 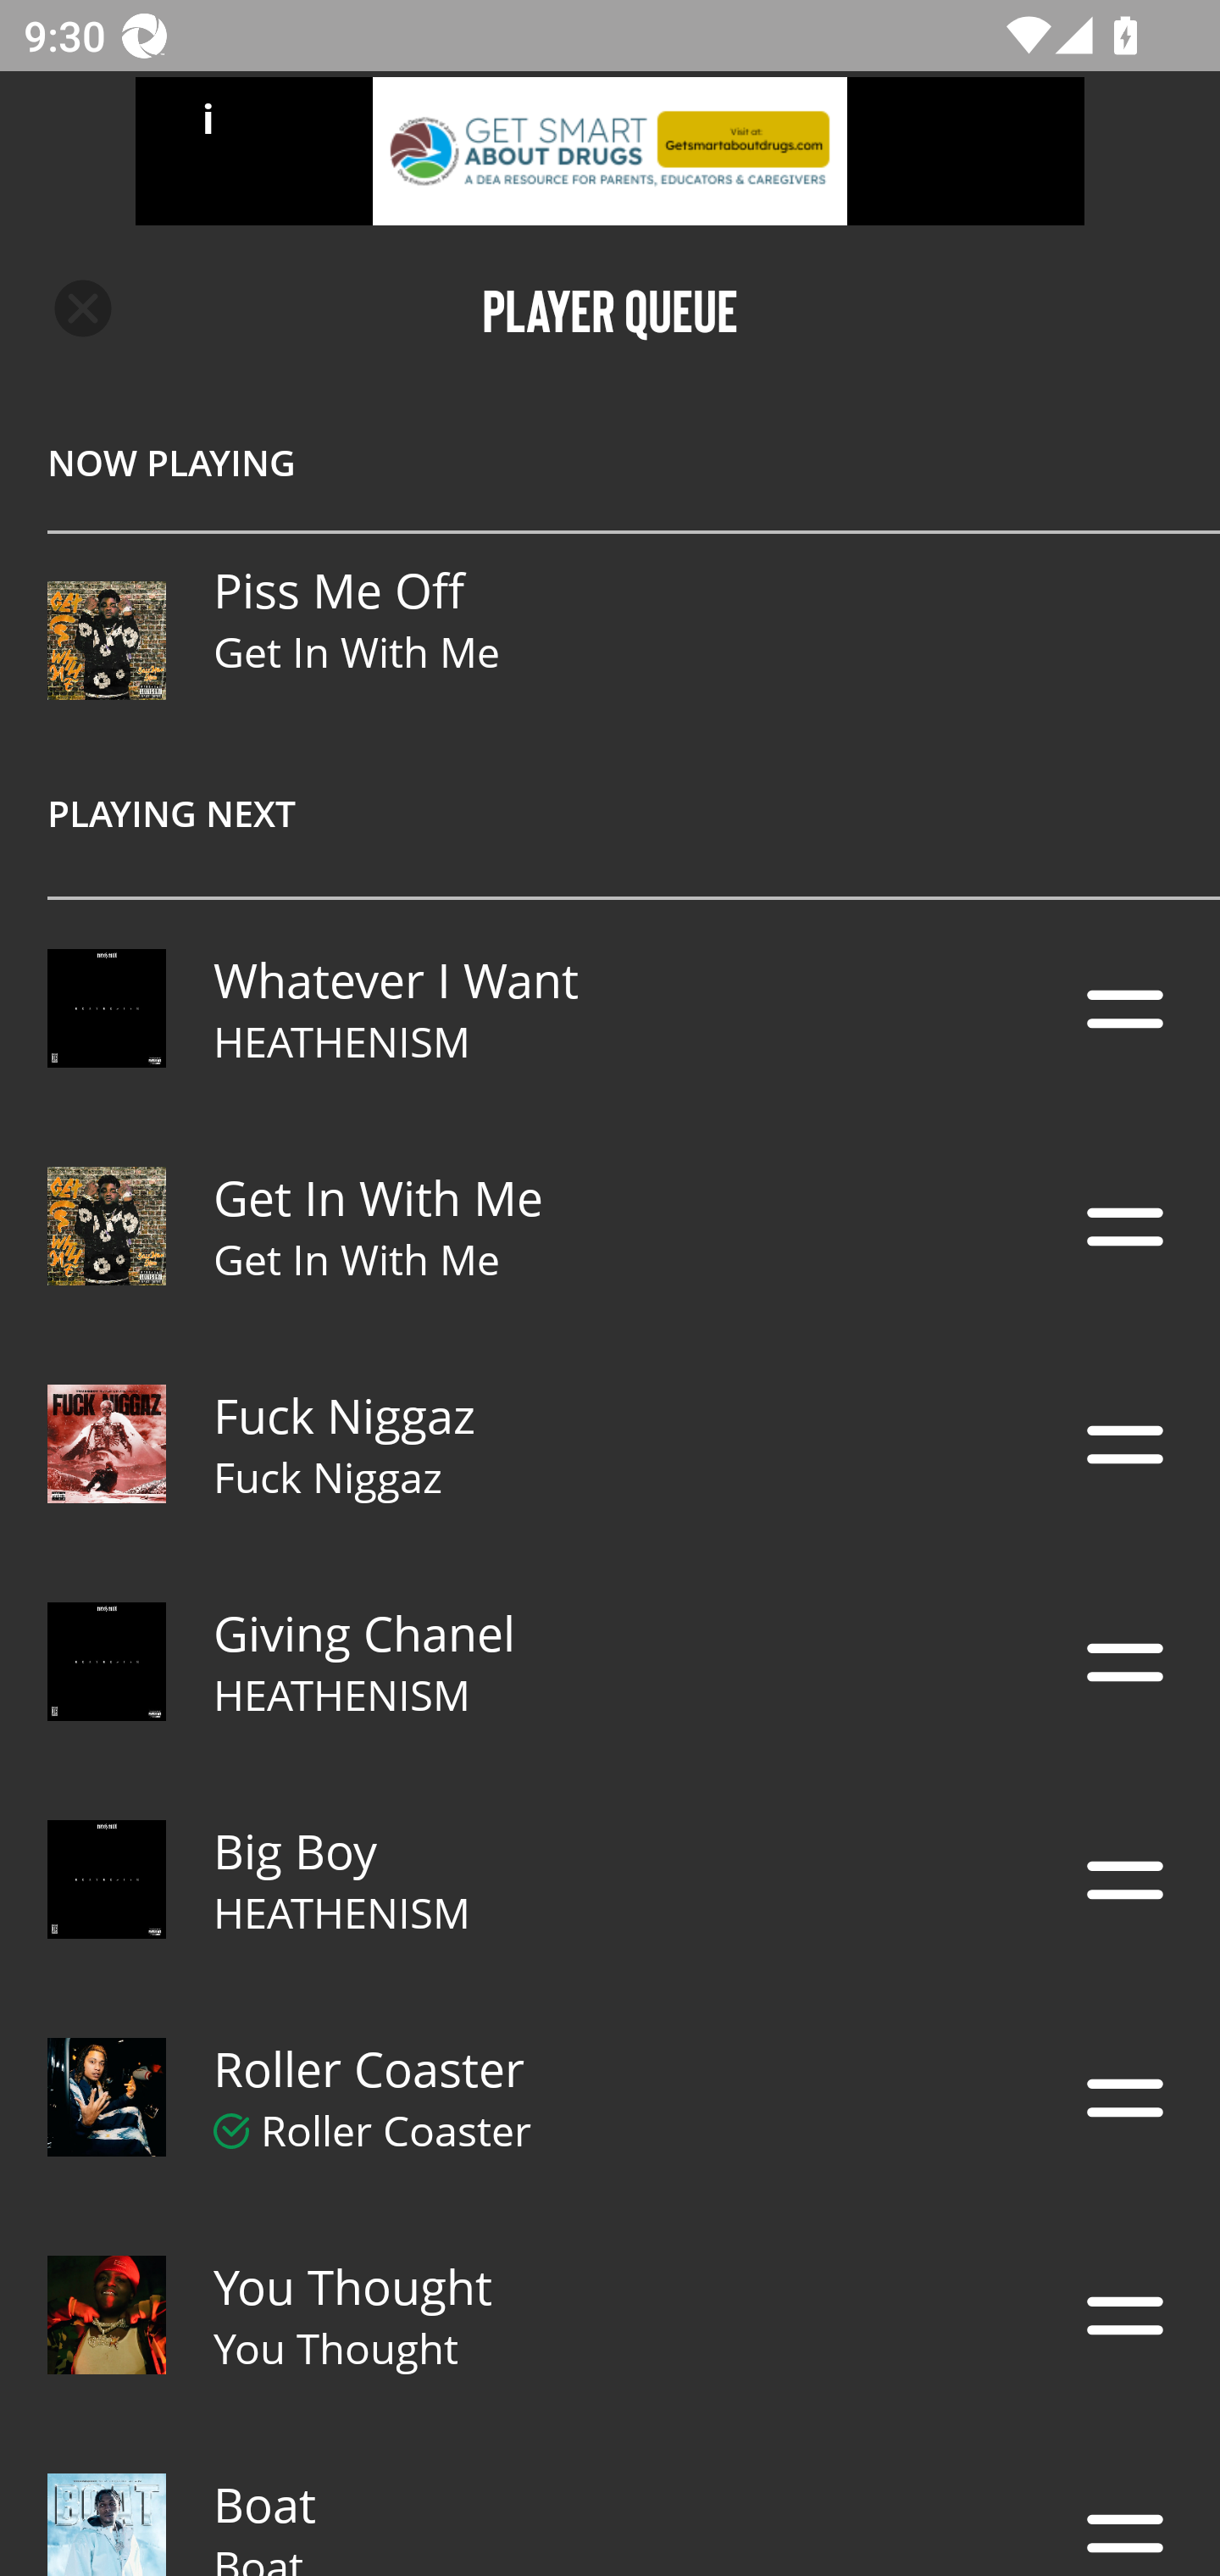 What do you see at coordinates (610, 2315) in the screenshot?
I see `Description You Thought You Thought Description` at bounding box center [610, 2315].